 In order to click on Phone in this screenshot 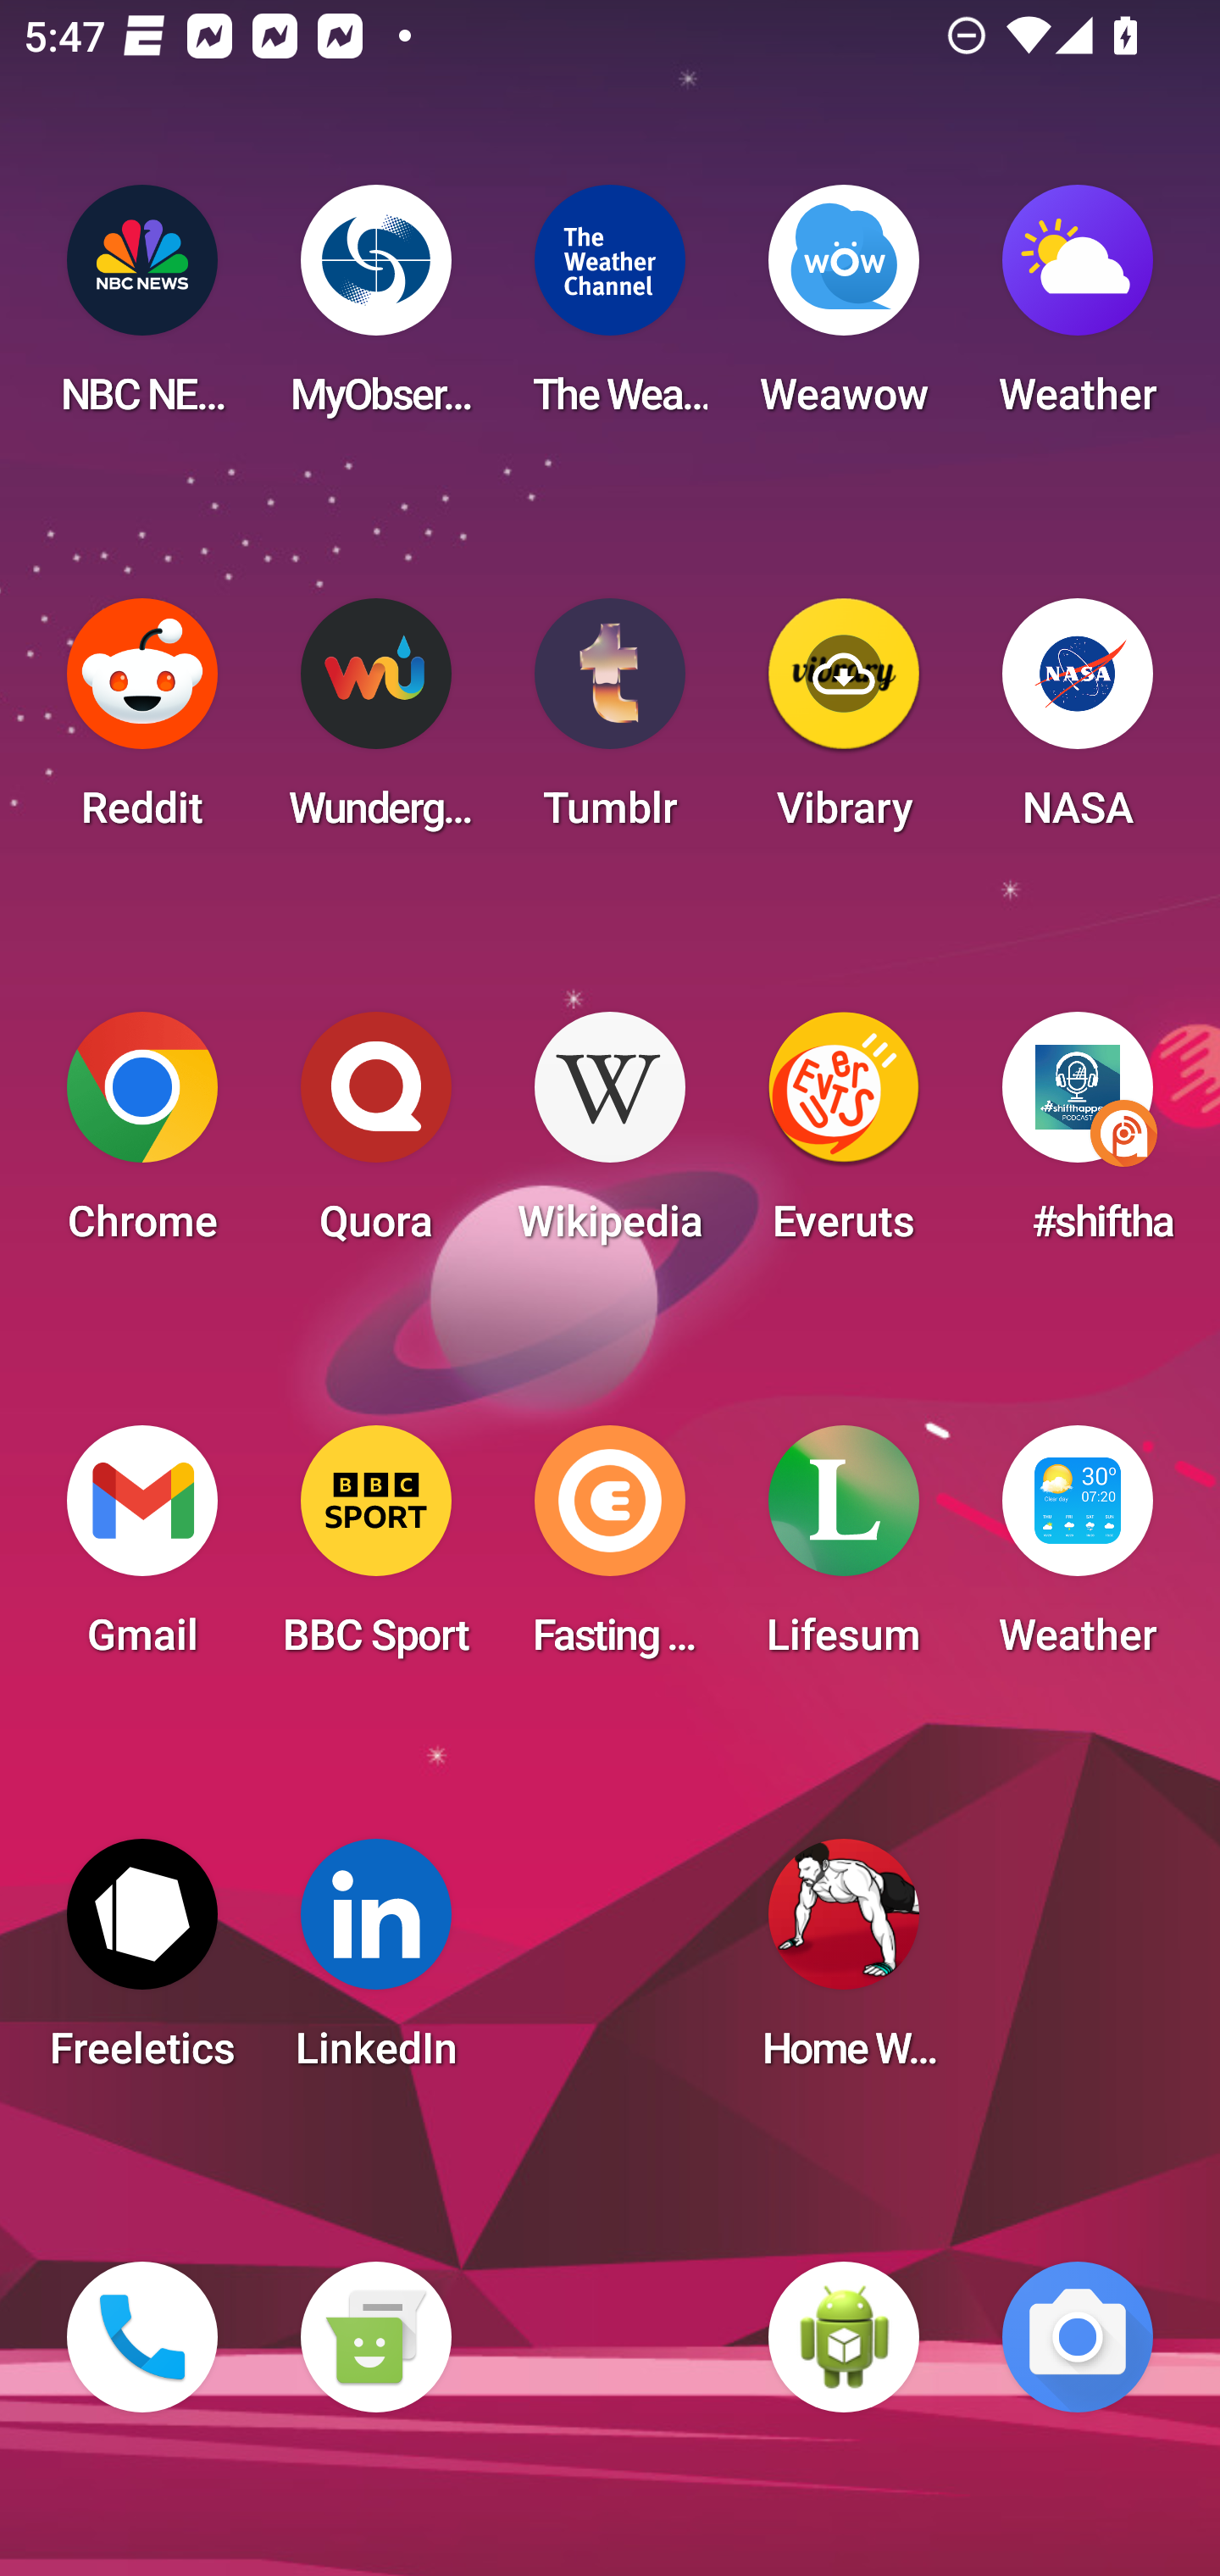, I will do `click(142, 2337)`.